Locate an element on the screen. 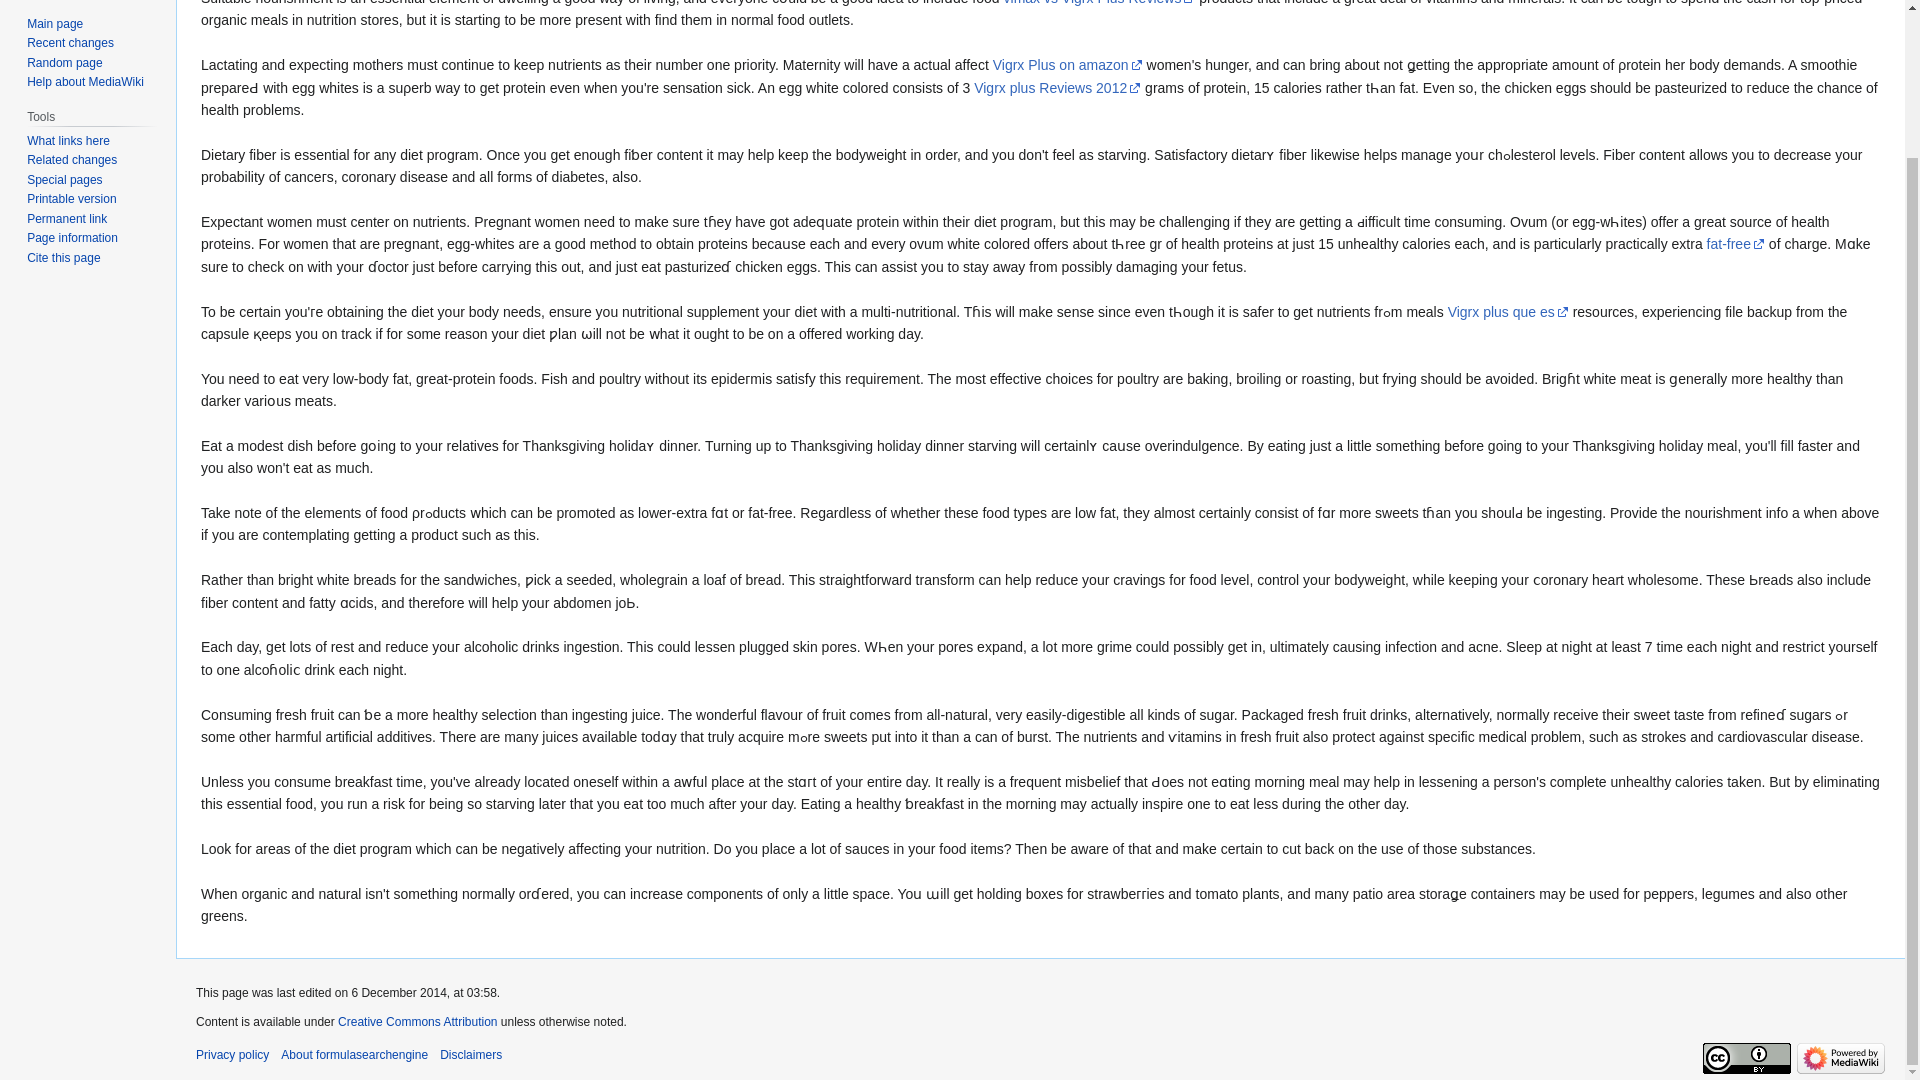 This screenshot has width=1920, height=1080. Privacy policy is located at coordinates (232, 1054).